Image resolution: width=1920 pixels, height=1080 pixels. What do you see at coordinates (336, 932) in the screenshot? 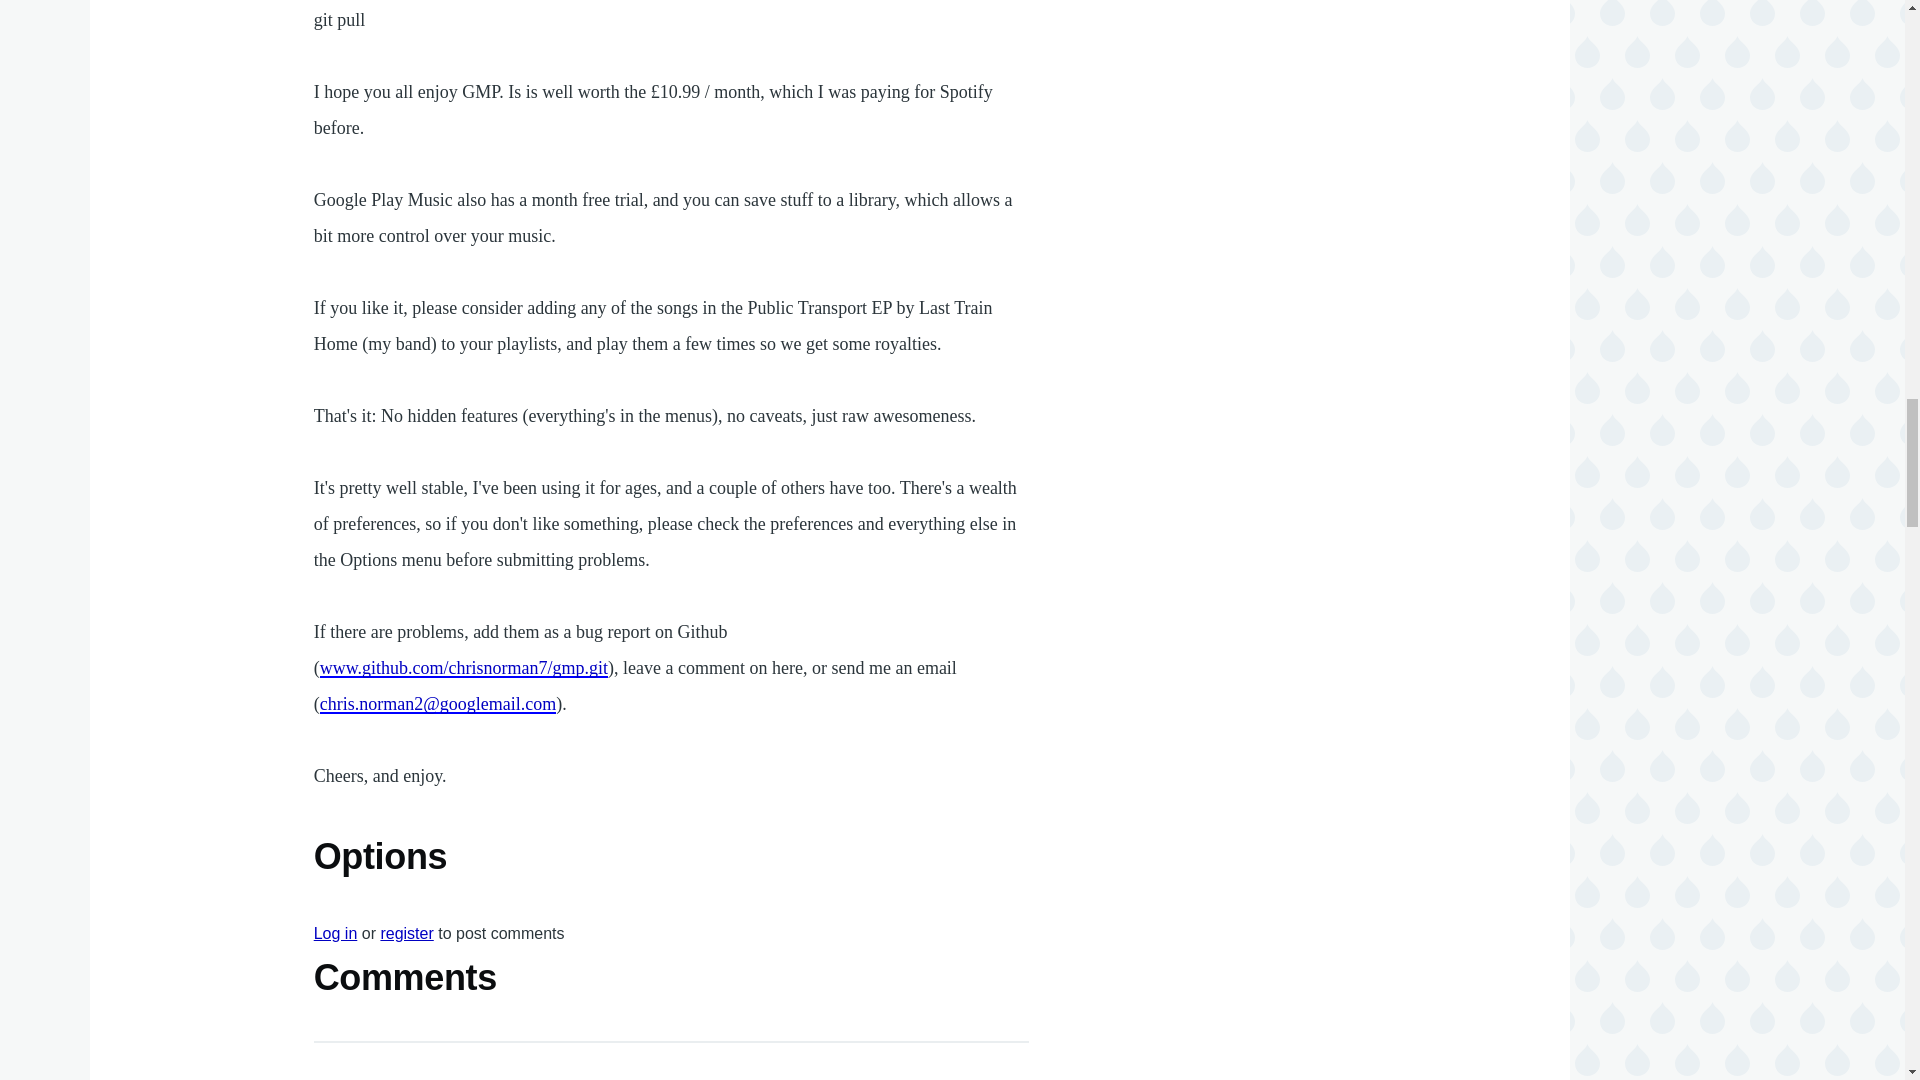
I see `Log in` at bounding box center [336, 932].